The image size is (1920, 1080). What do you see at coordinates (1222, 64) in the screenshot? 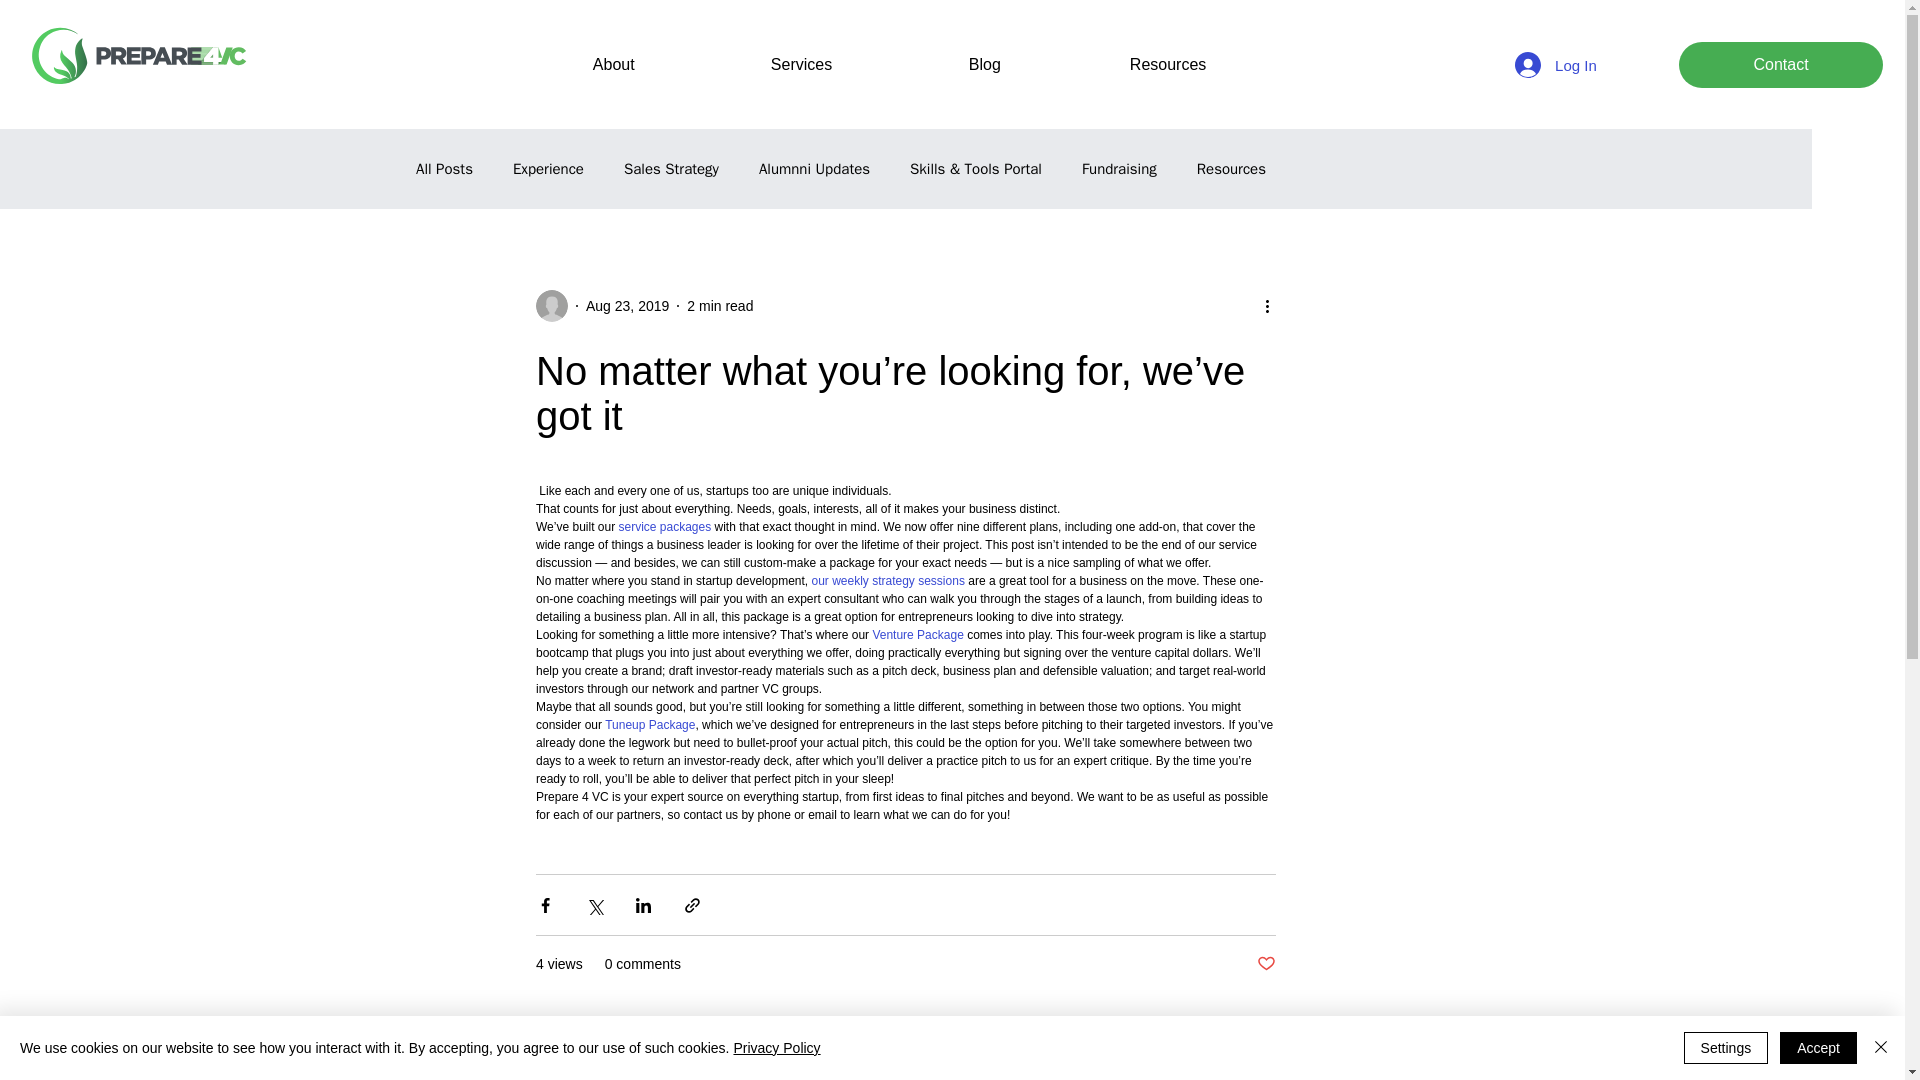
I see `Resources` at bounding box center [1222, 64].